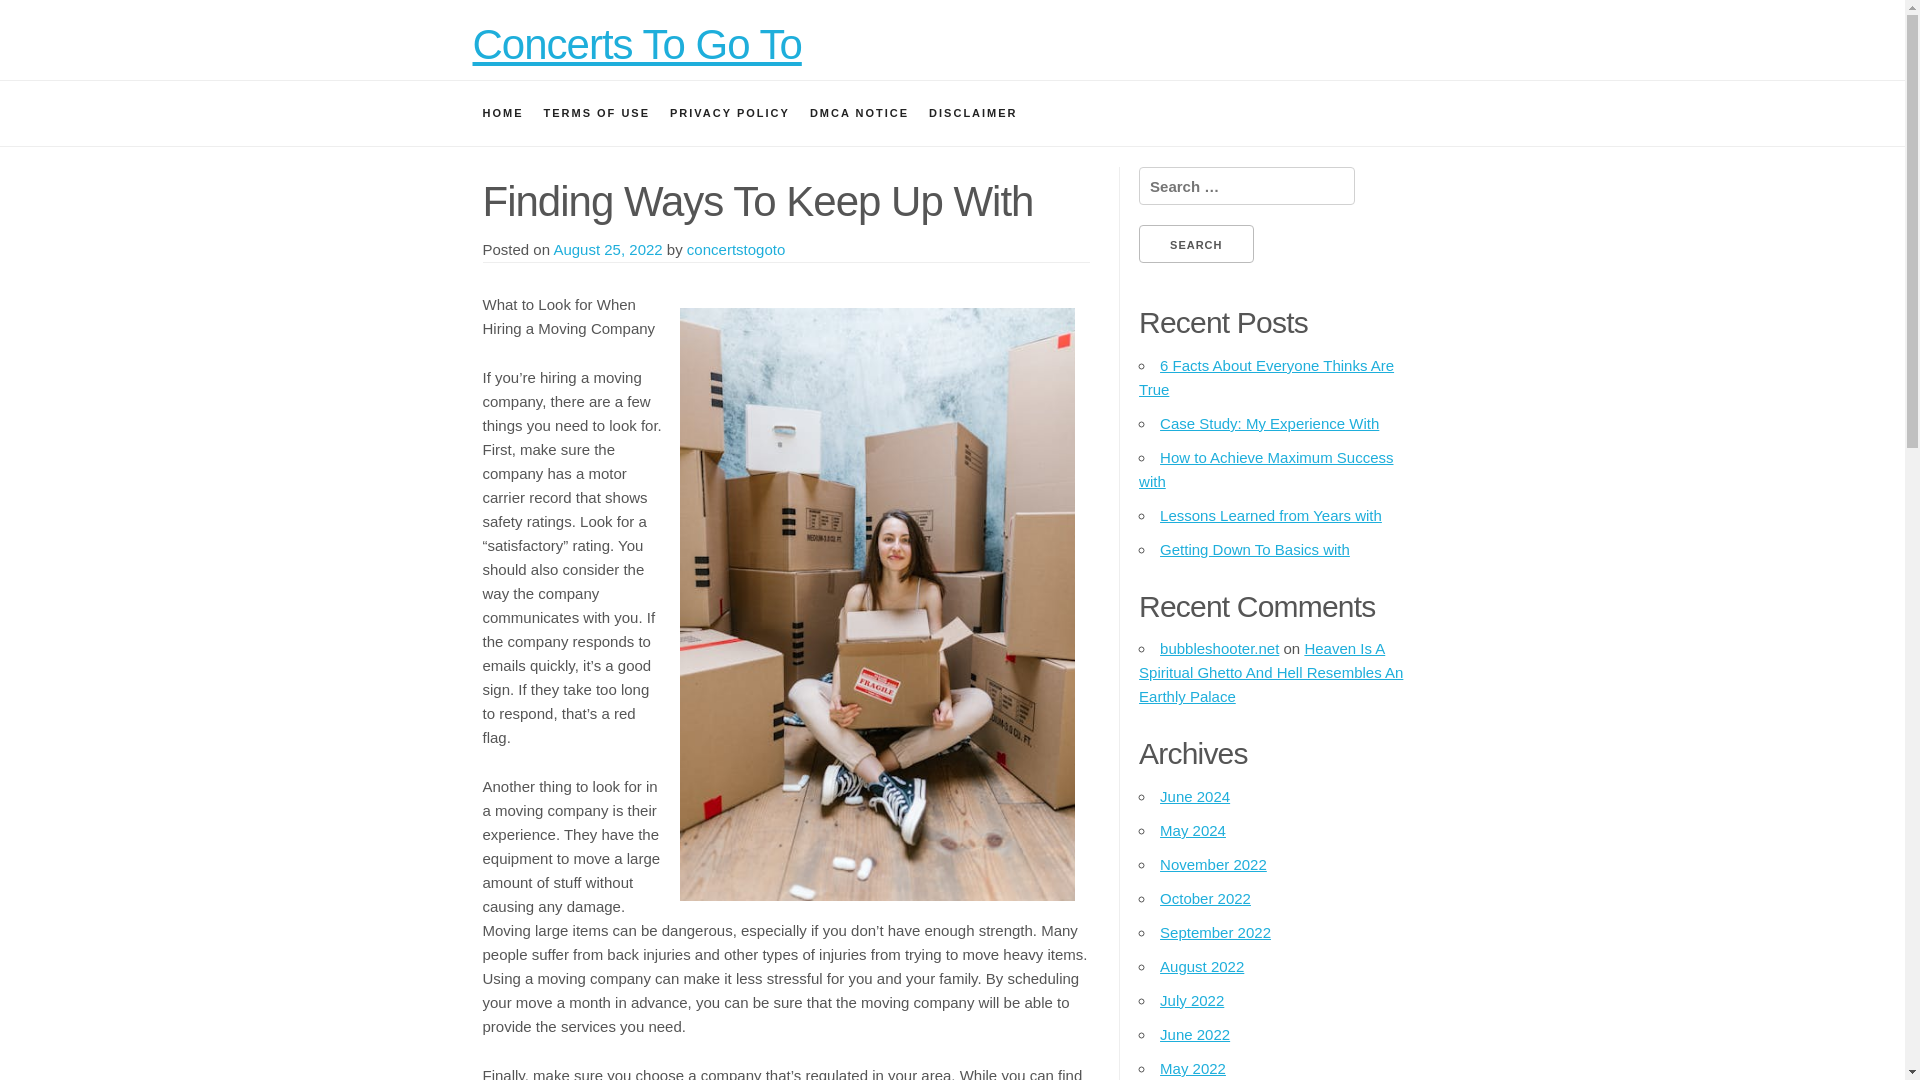  What do you see at coordinates (1194, 1034) in the screenshot?
I see `June 2022` at bounding box center [1194, 1034].